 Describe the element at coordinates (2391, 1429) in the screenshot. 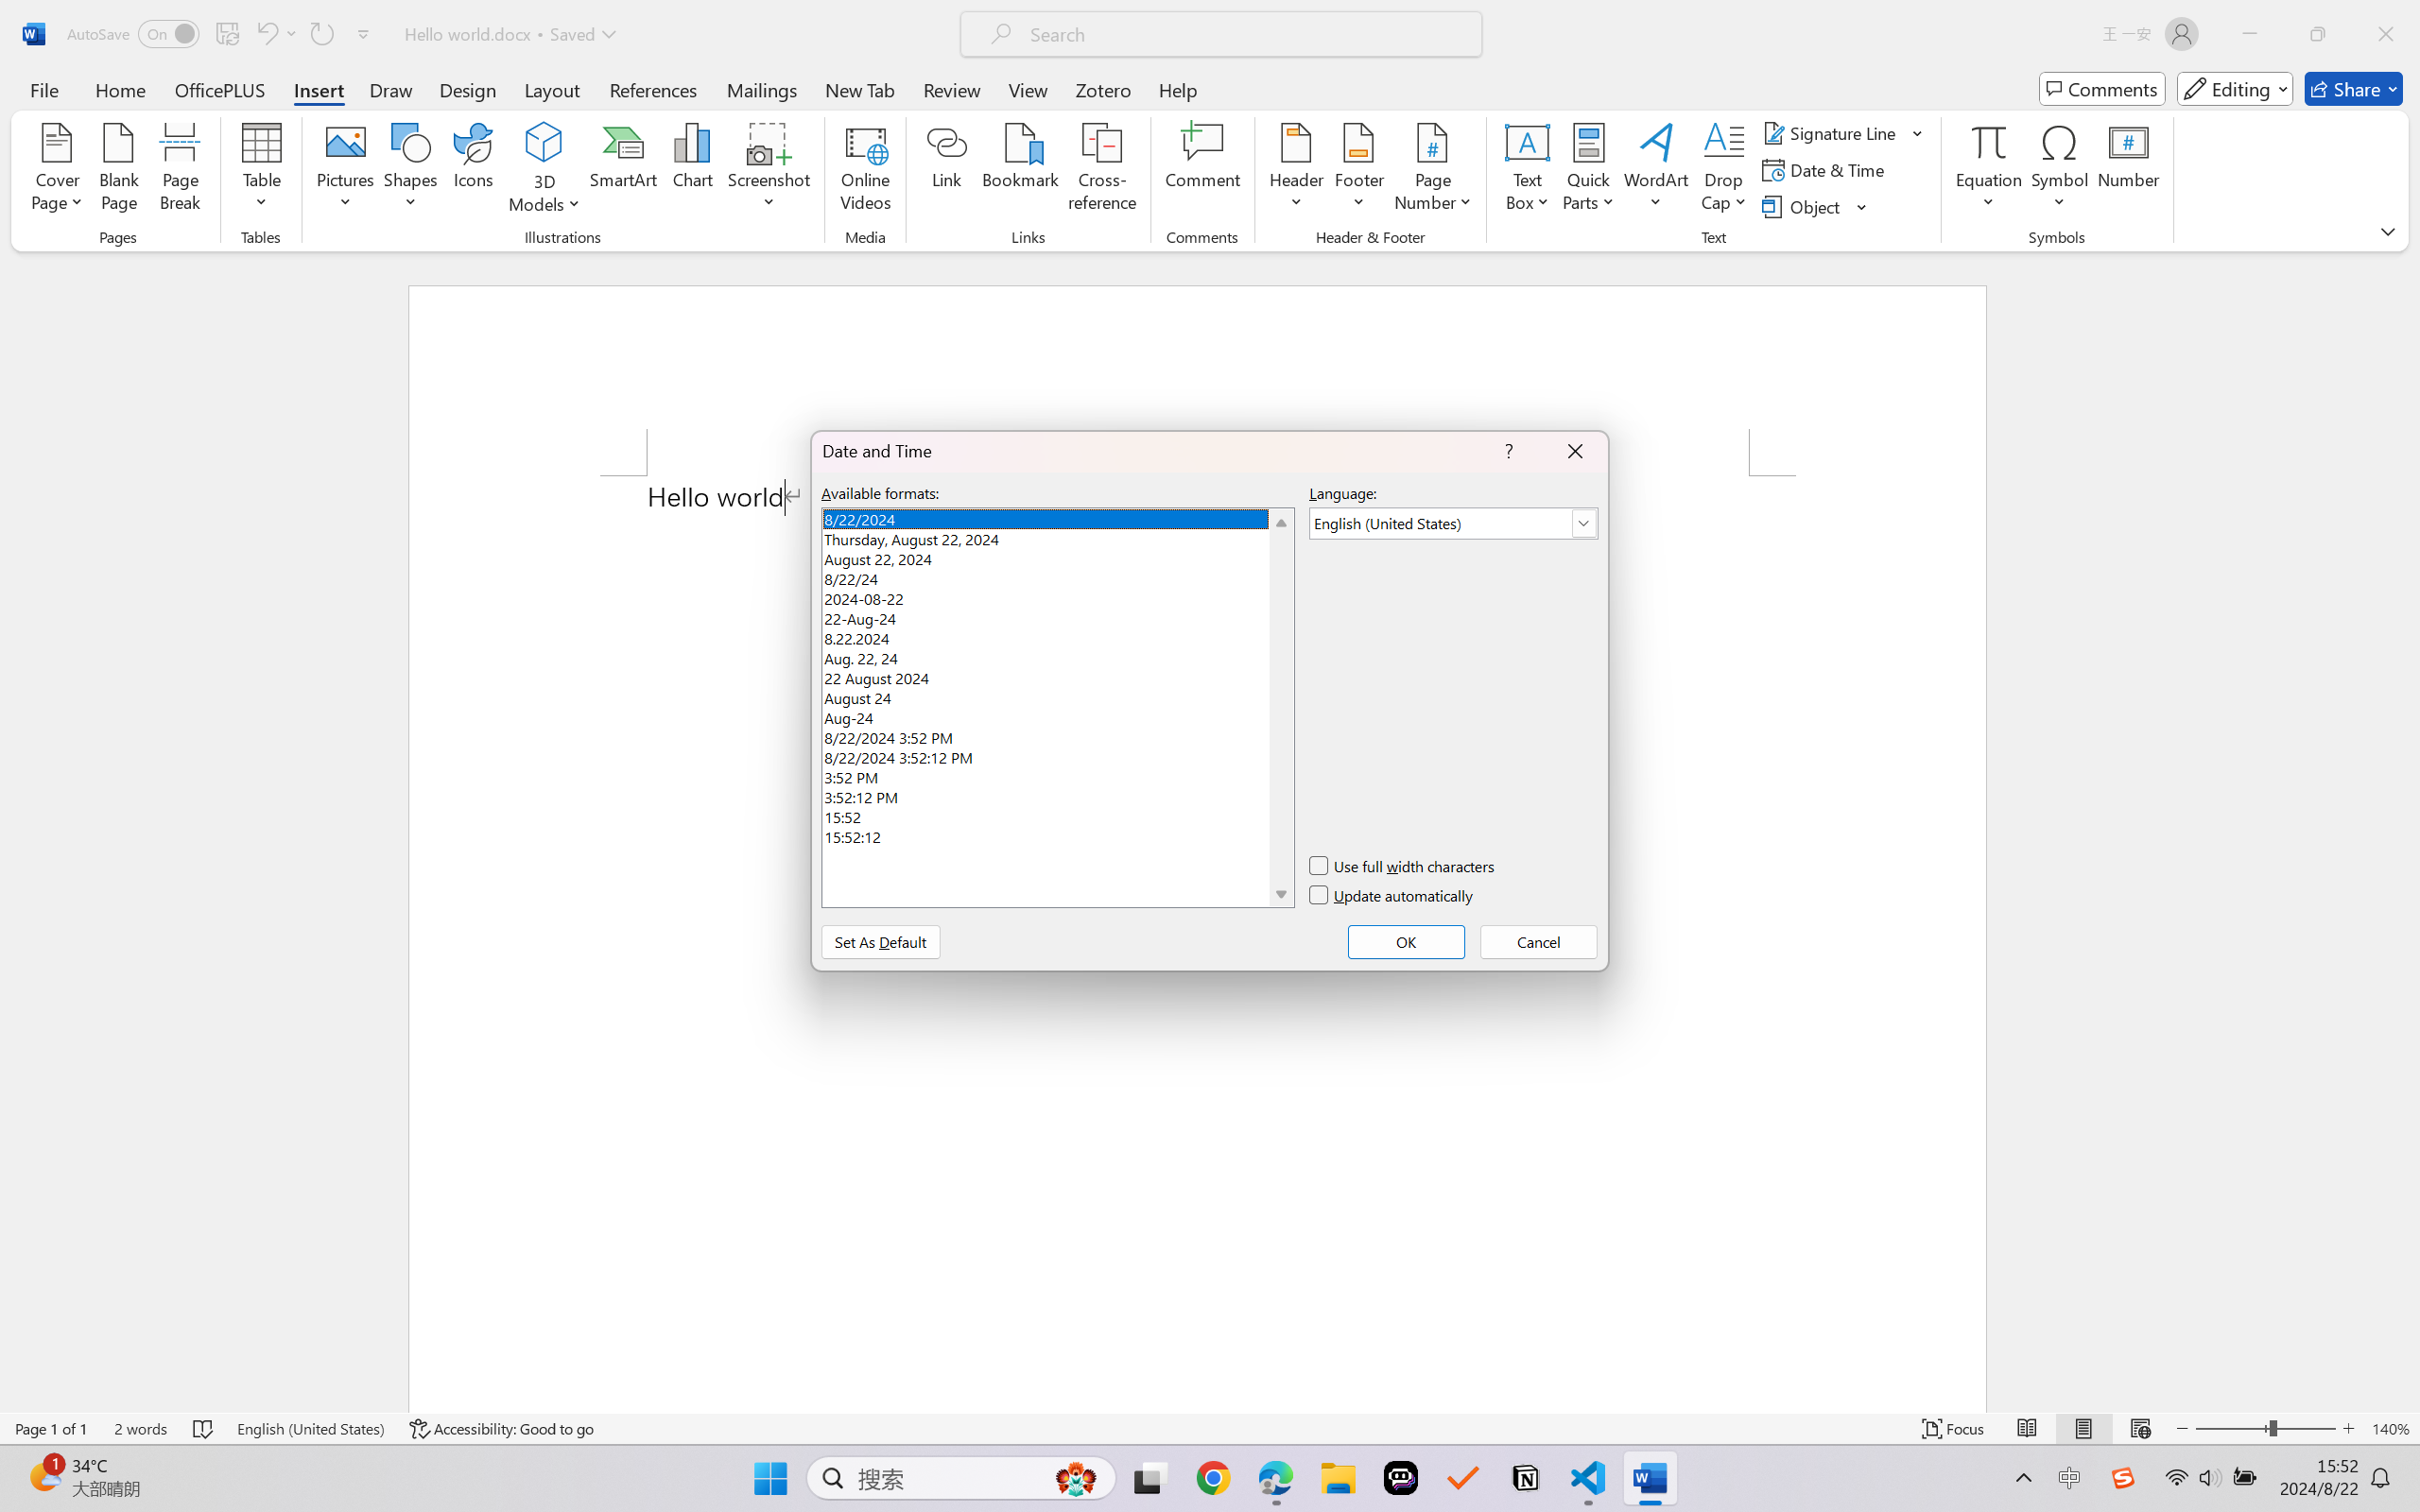

I see `Zoom 140%` at that location.